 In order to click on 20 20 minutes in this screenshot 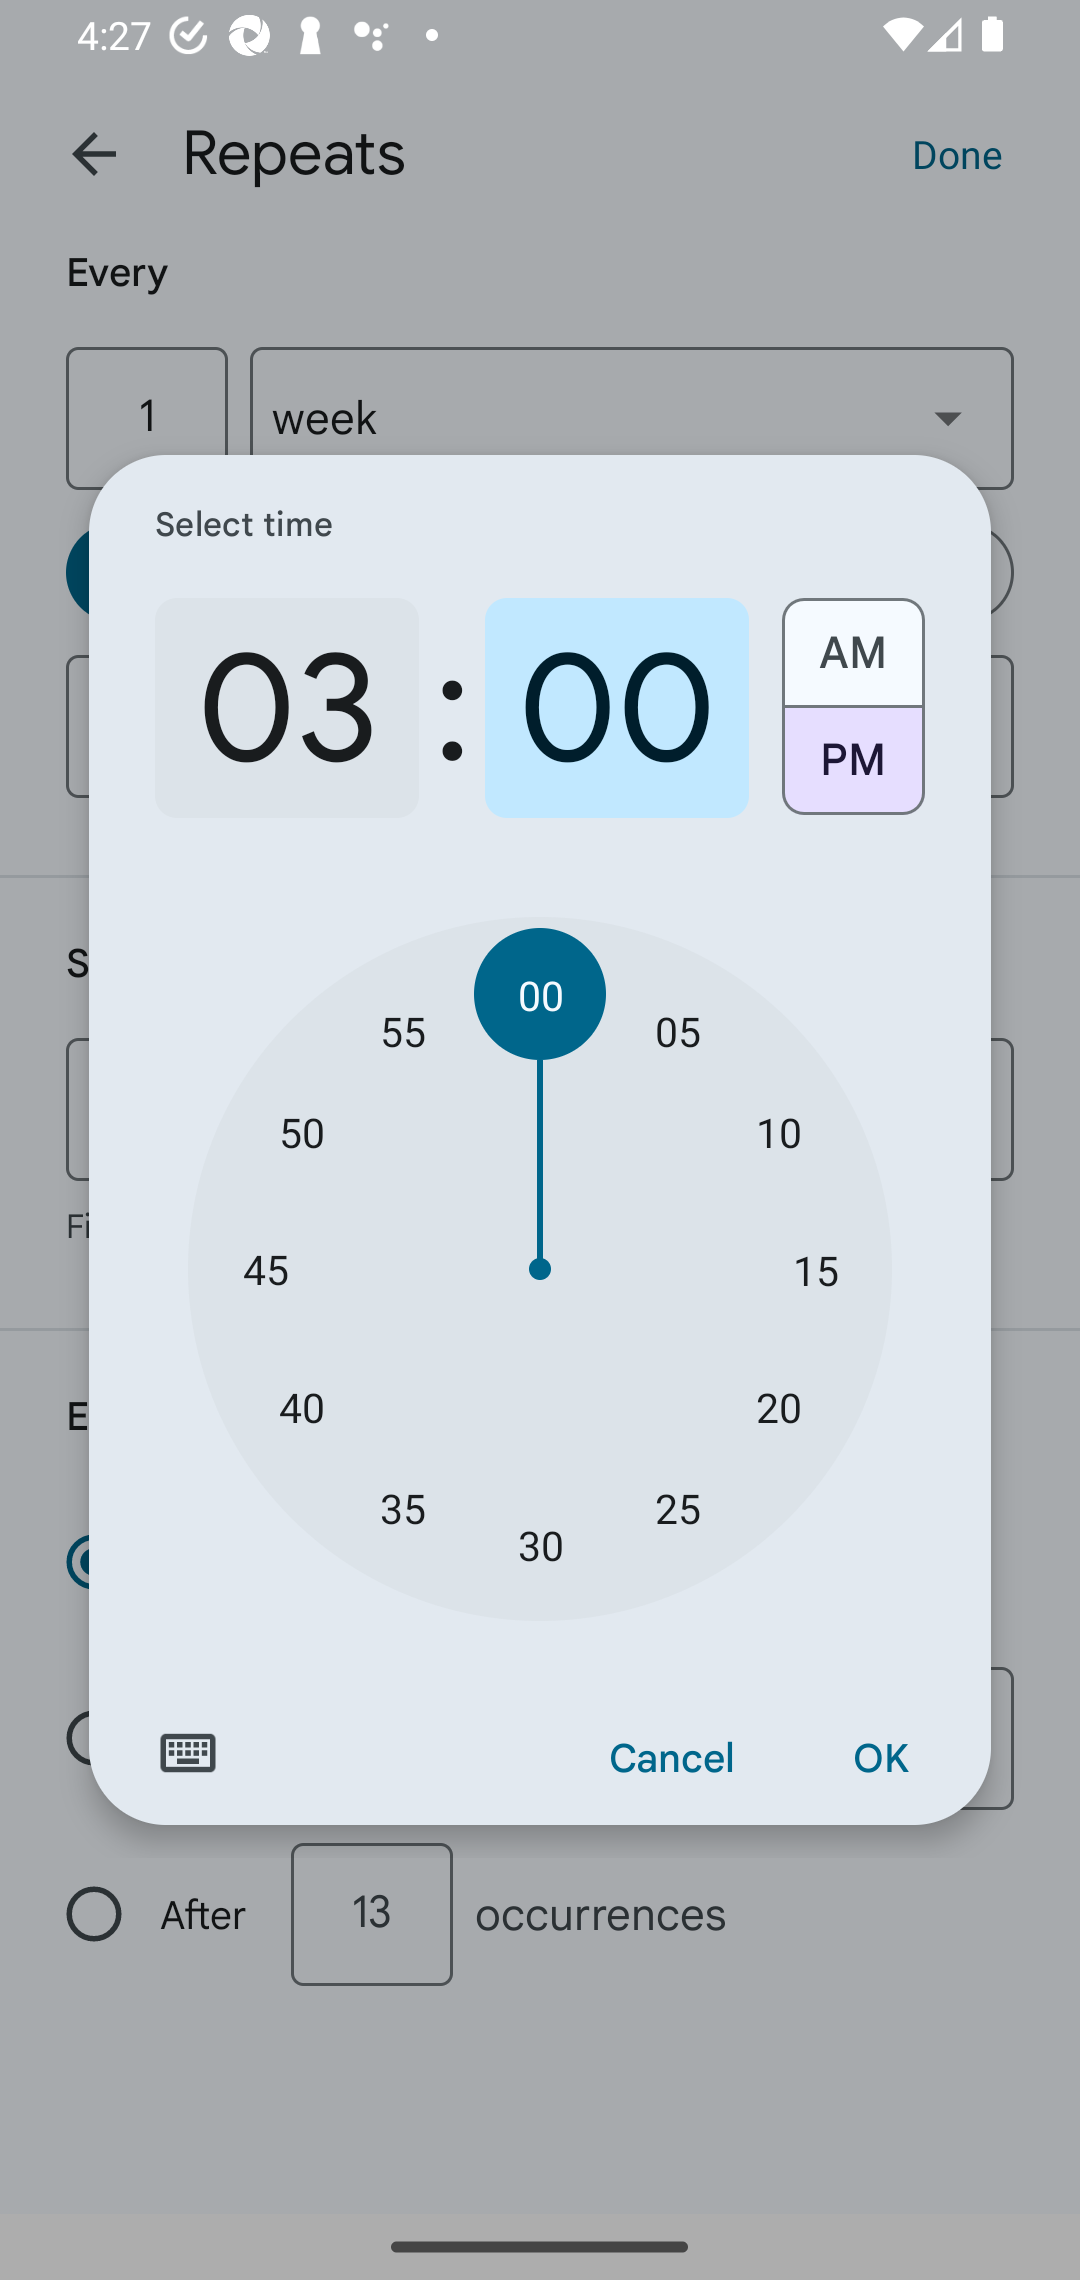, I will do `click(778, 1406)`.